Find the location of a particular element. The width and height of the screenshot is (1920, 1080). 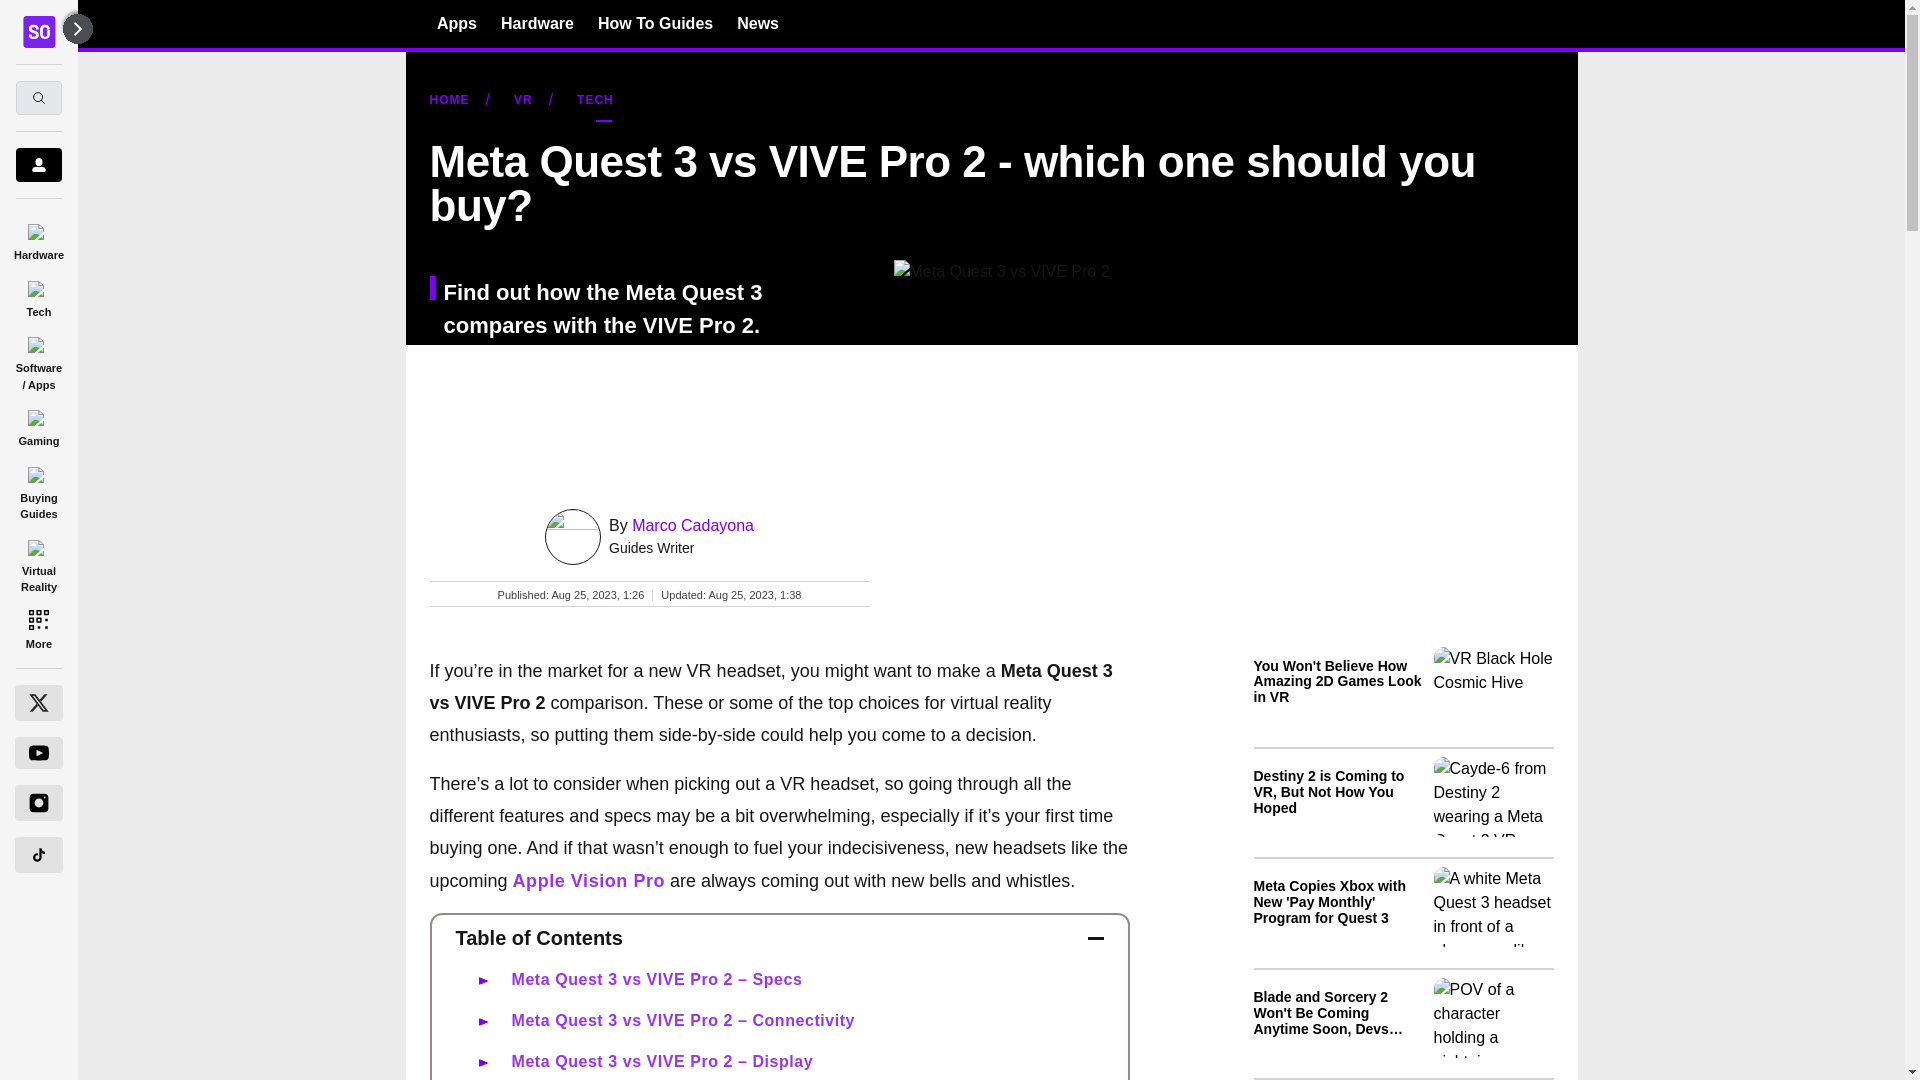

News is located at coordinates (758, 23).